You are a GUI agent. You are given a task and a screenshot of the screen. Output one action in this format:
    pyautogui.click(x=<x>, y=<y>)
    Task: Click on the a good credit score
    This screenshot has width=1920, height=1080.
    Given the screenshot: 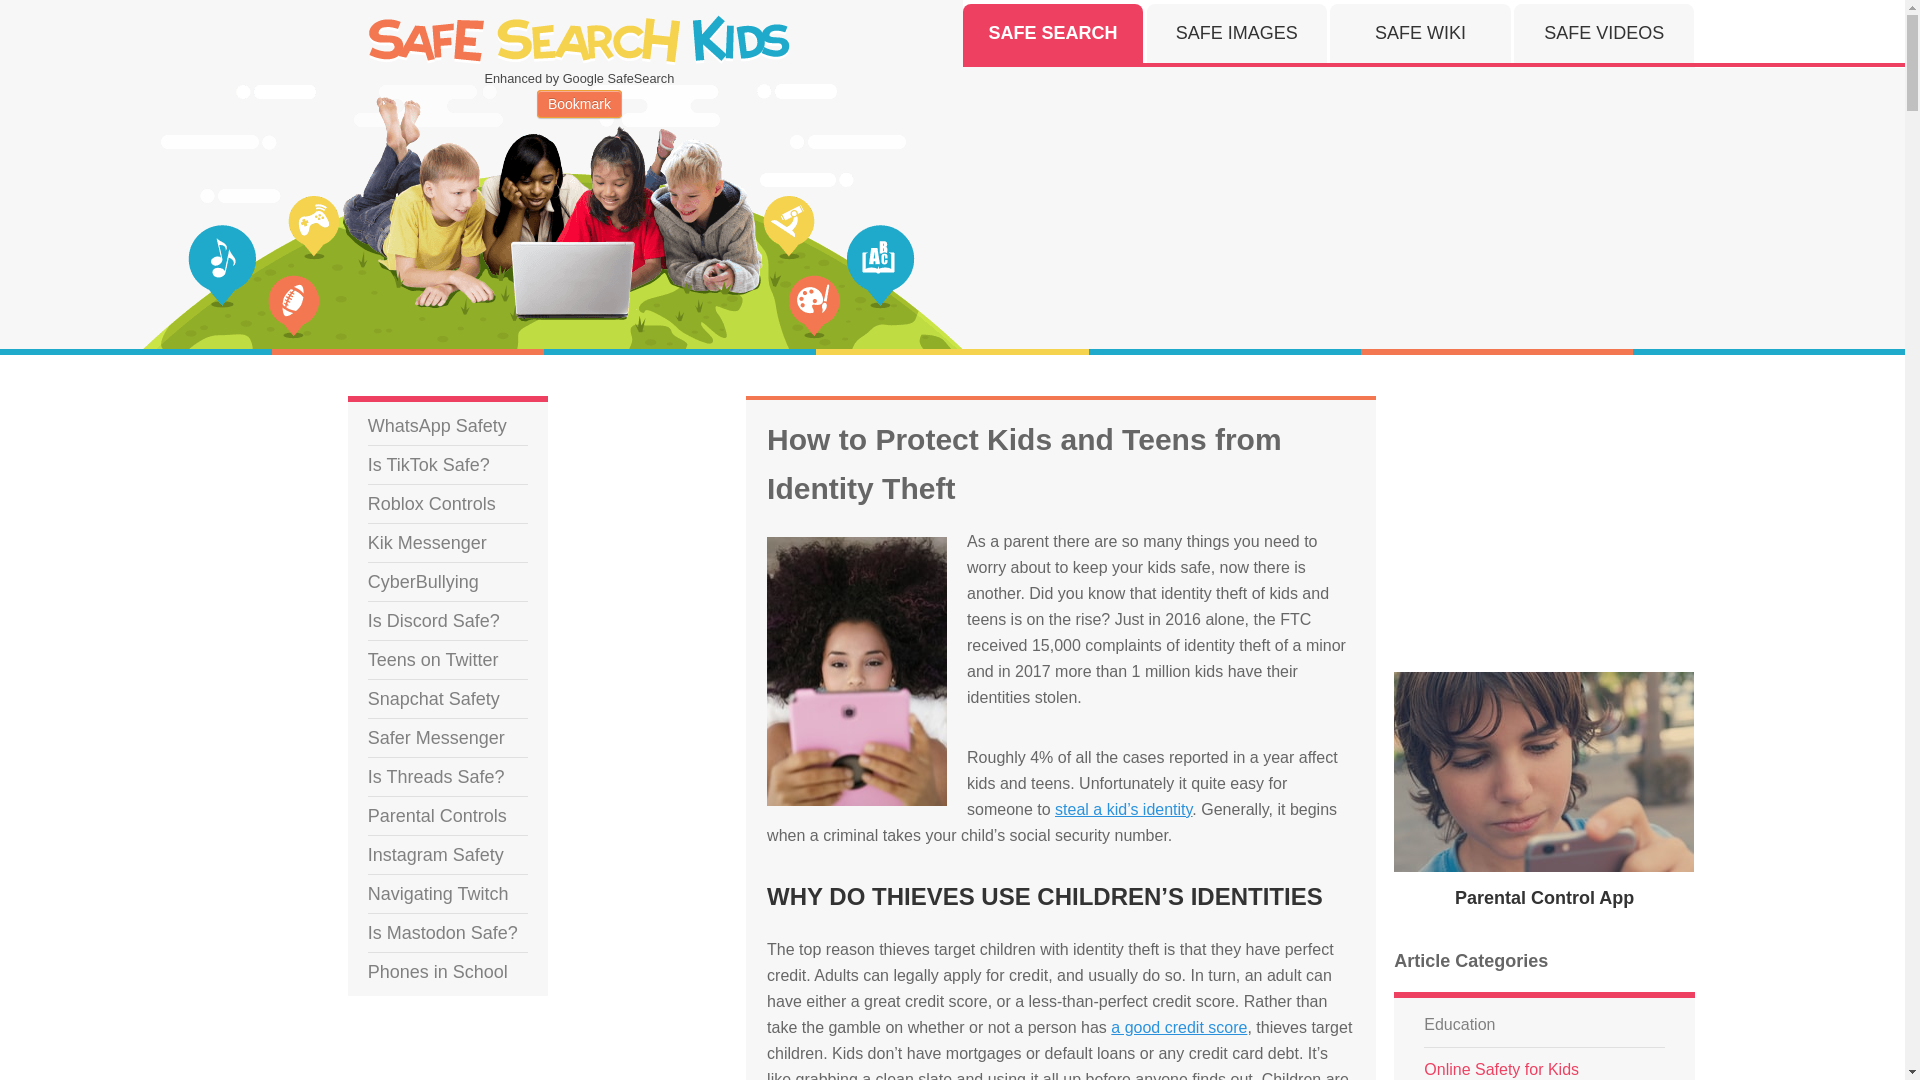 What is the action you would take?
    pyautogui.click(x=1178, y=1026)
    